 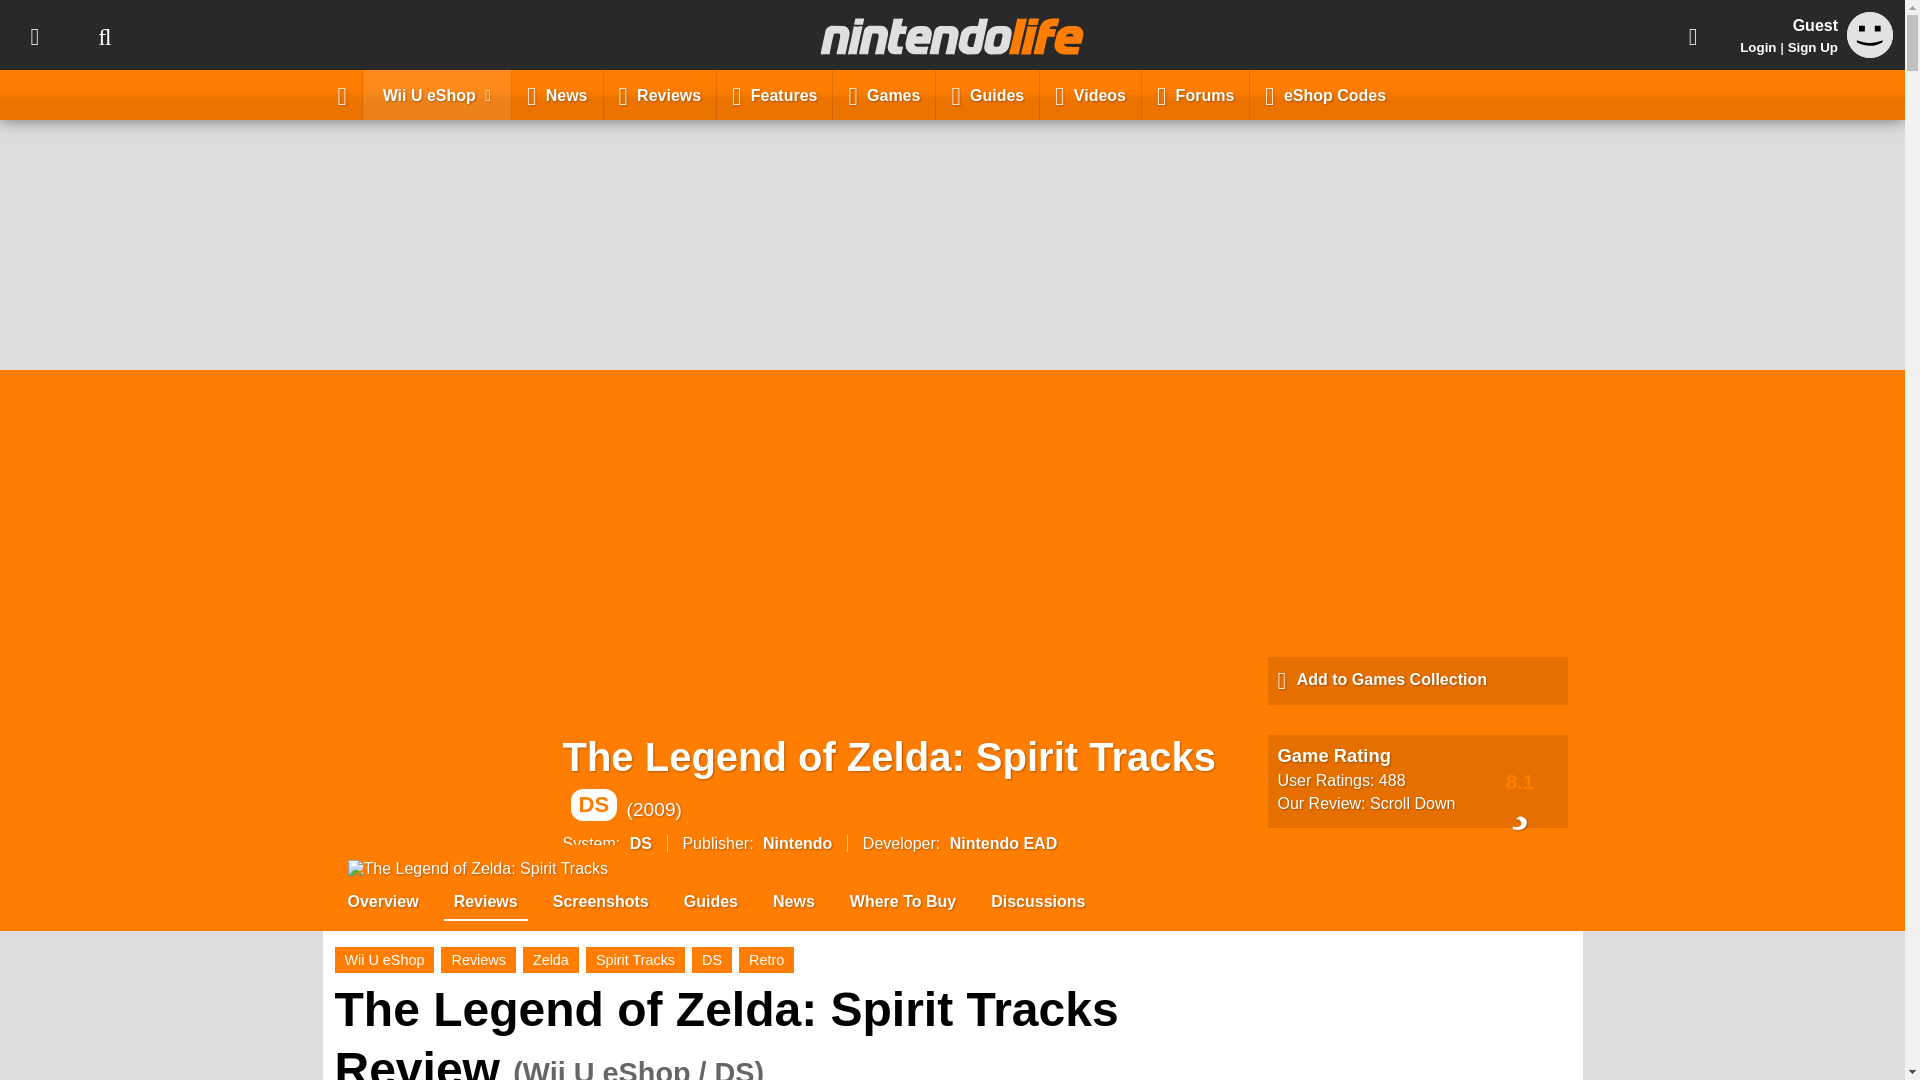 I want to click on Topics, so click(x=34, y=35).